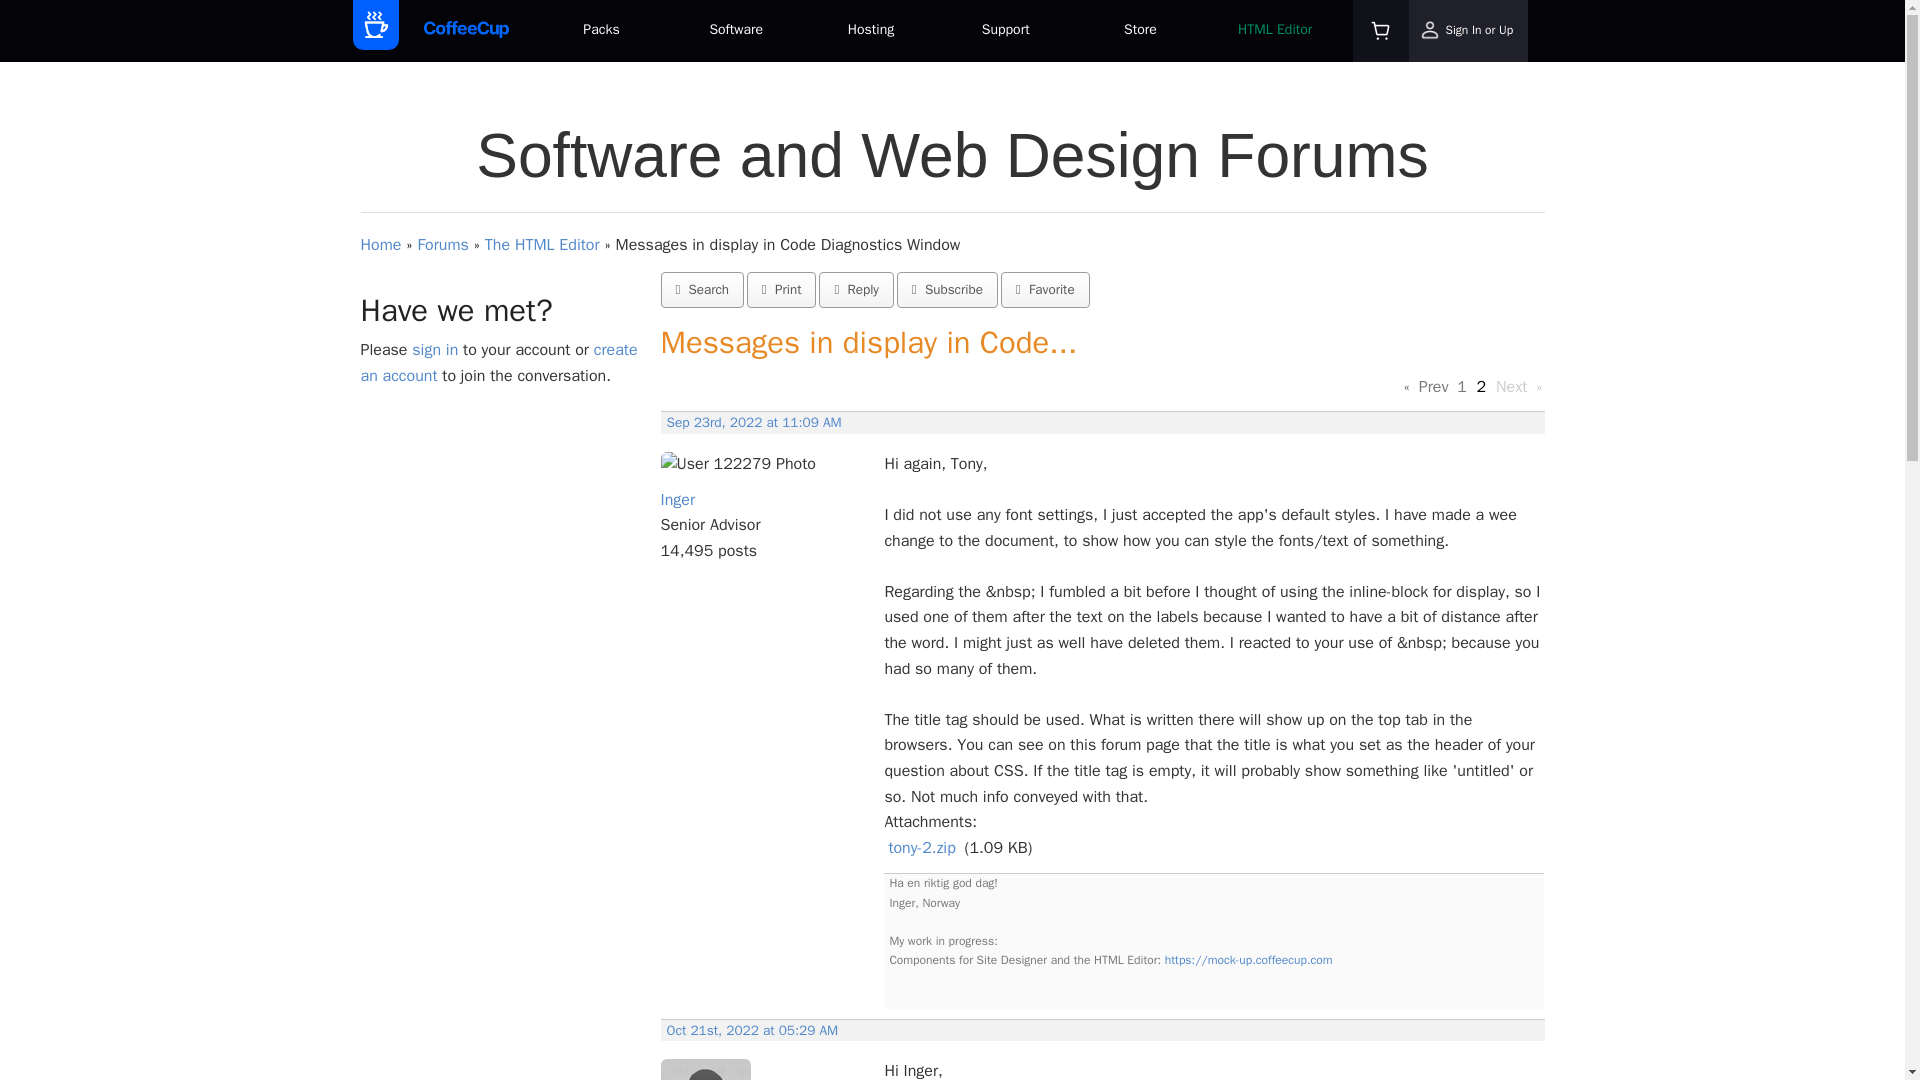  Describe the element at coordinates (600, 31) in the screenshot. I see `Everything you need for success on the web.` at that location.